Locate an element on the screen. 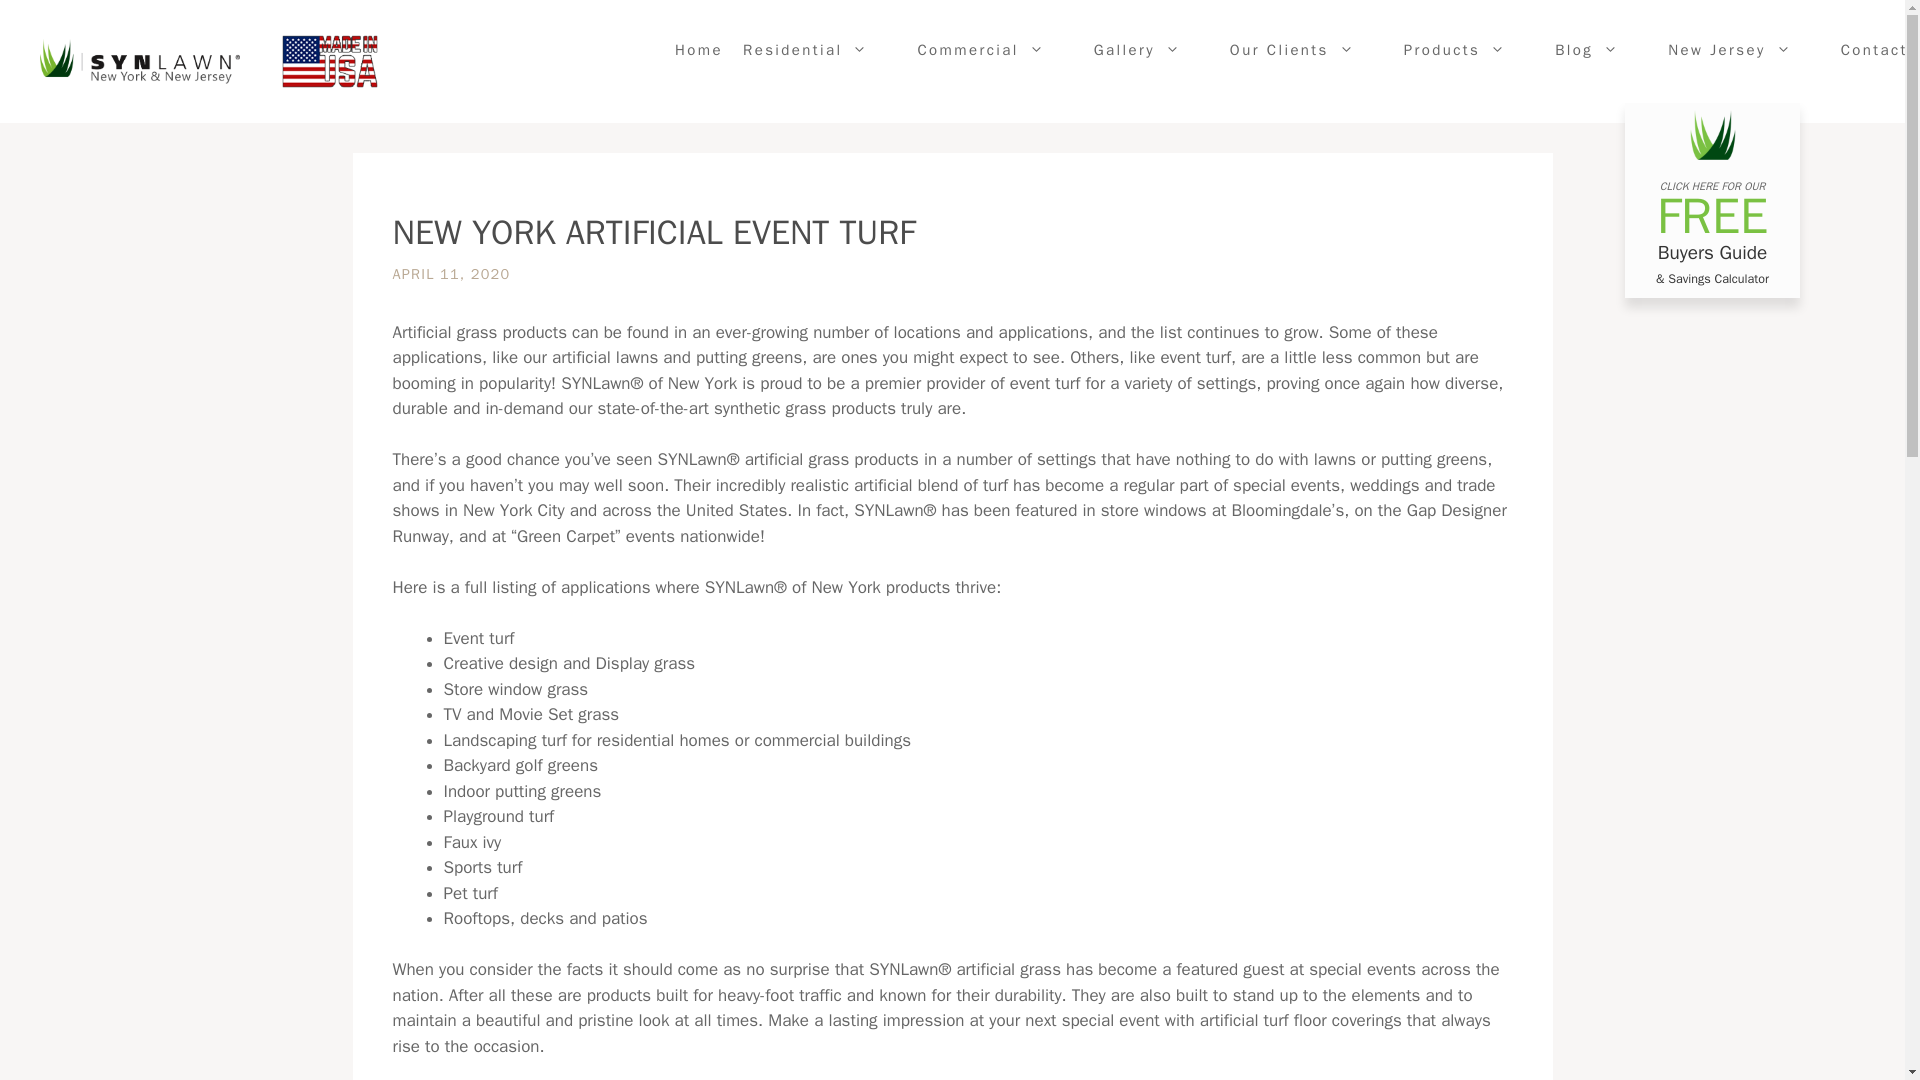 The image size is (1920, 1080). Residential is located at coordinates (820, 50).